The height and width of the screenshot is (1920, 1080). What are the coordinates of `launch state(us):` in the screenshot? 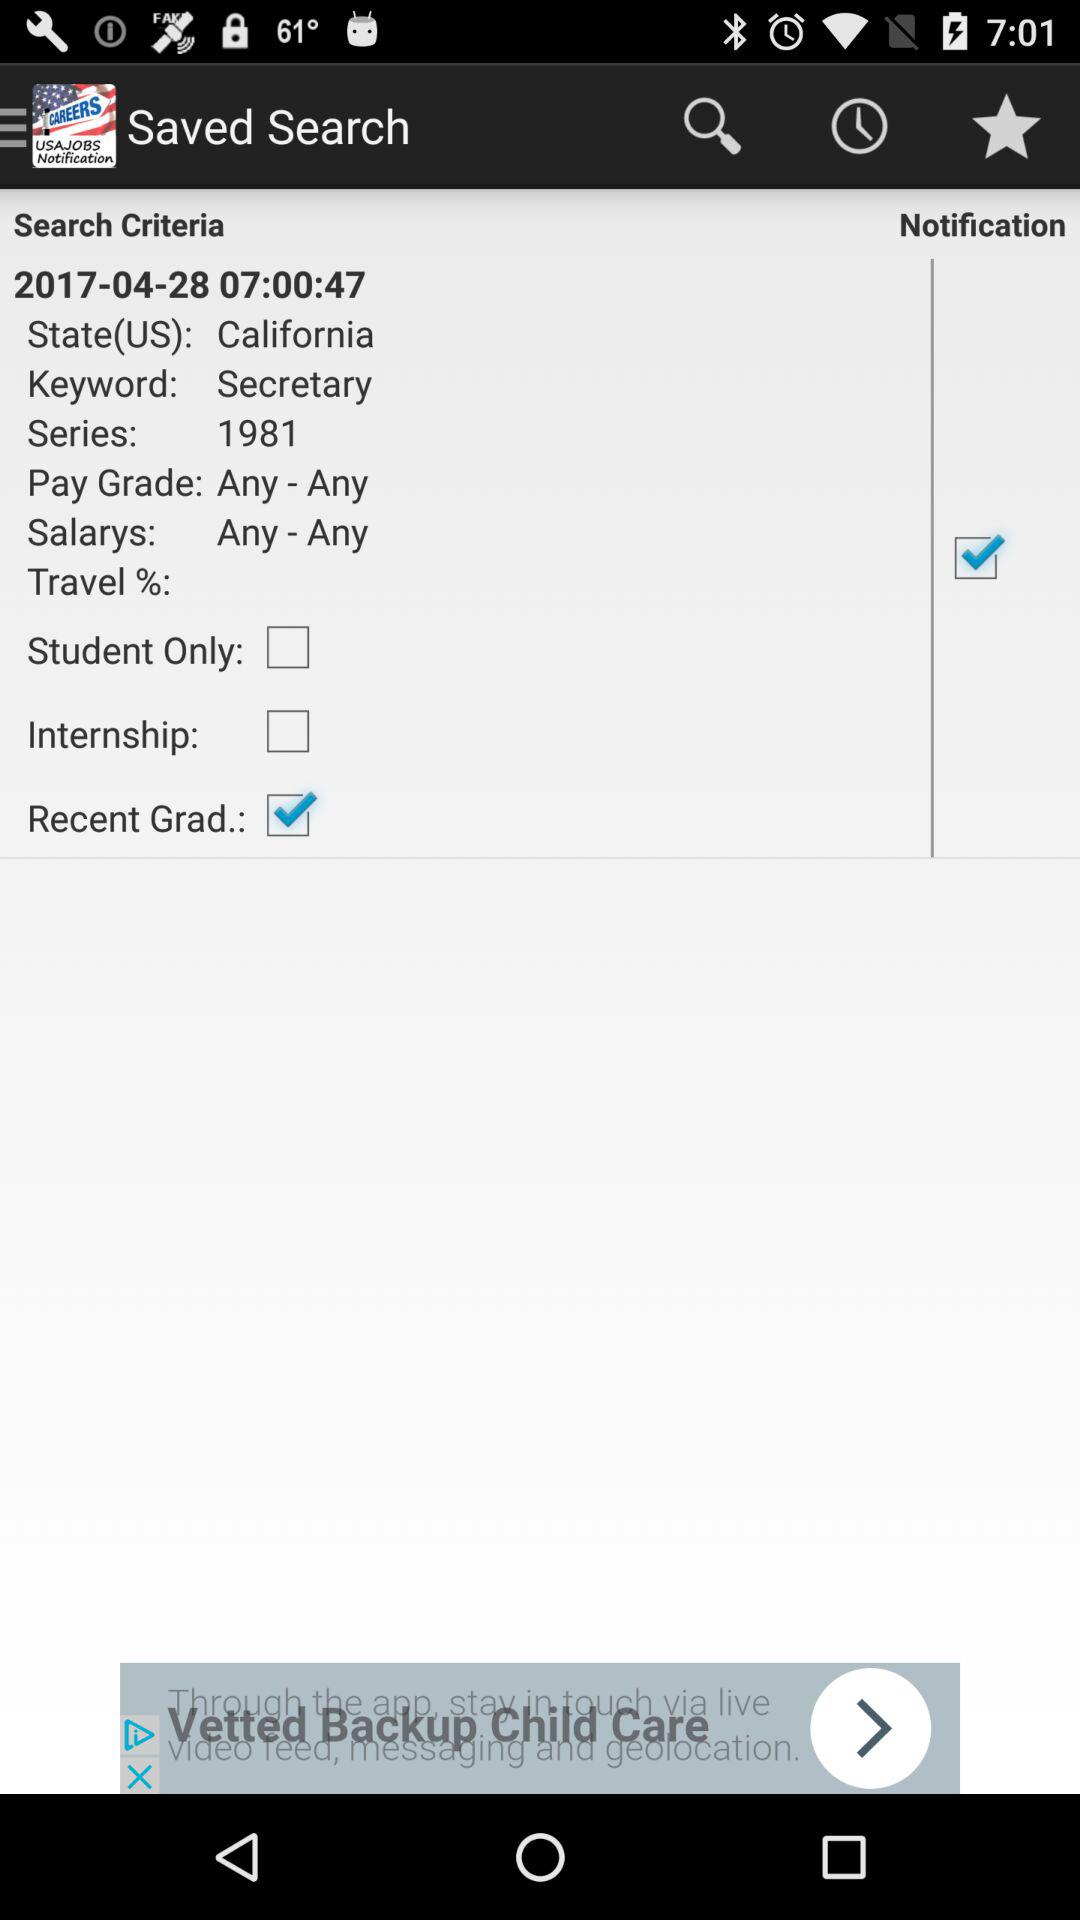 It's located at (115, 332).